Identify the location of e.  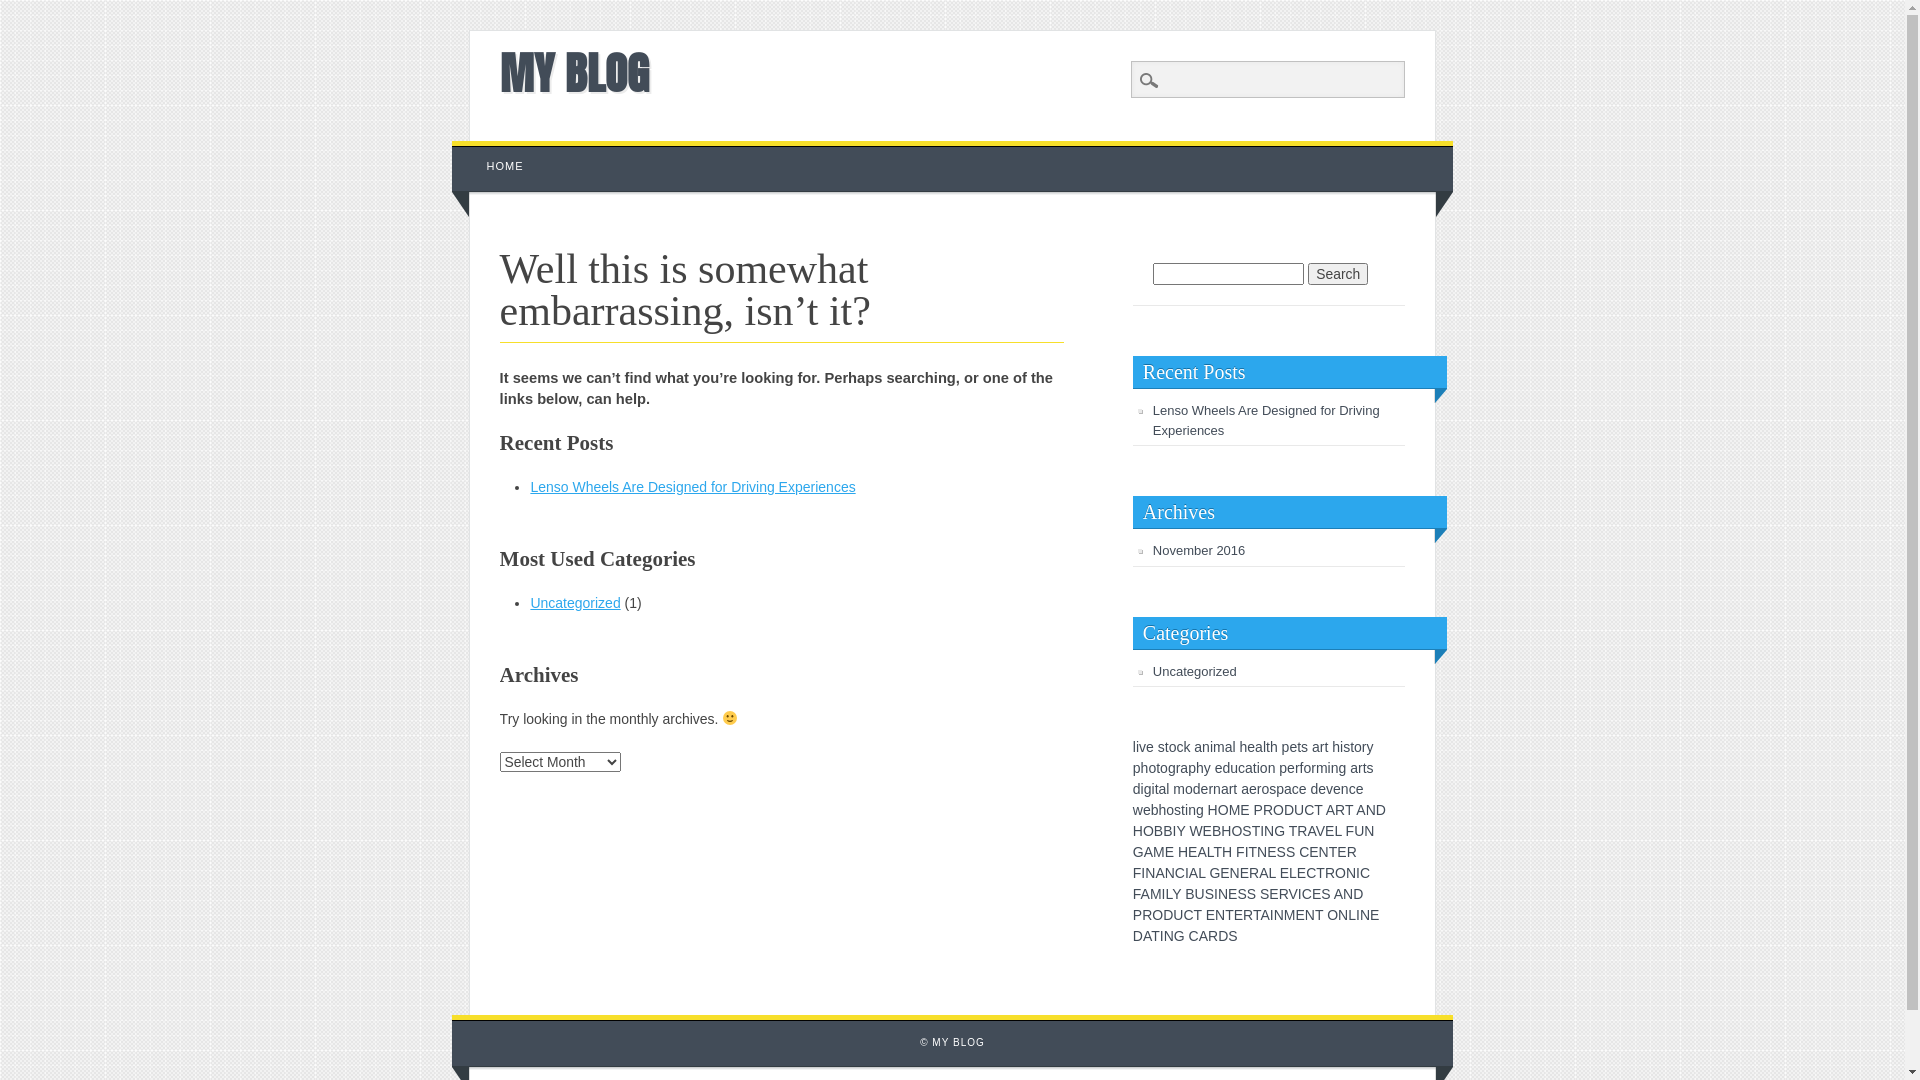
(1337, 789).